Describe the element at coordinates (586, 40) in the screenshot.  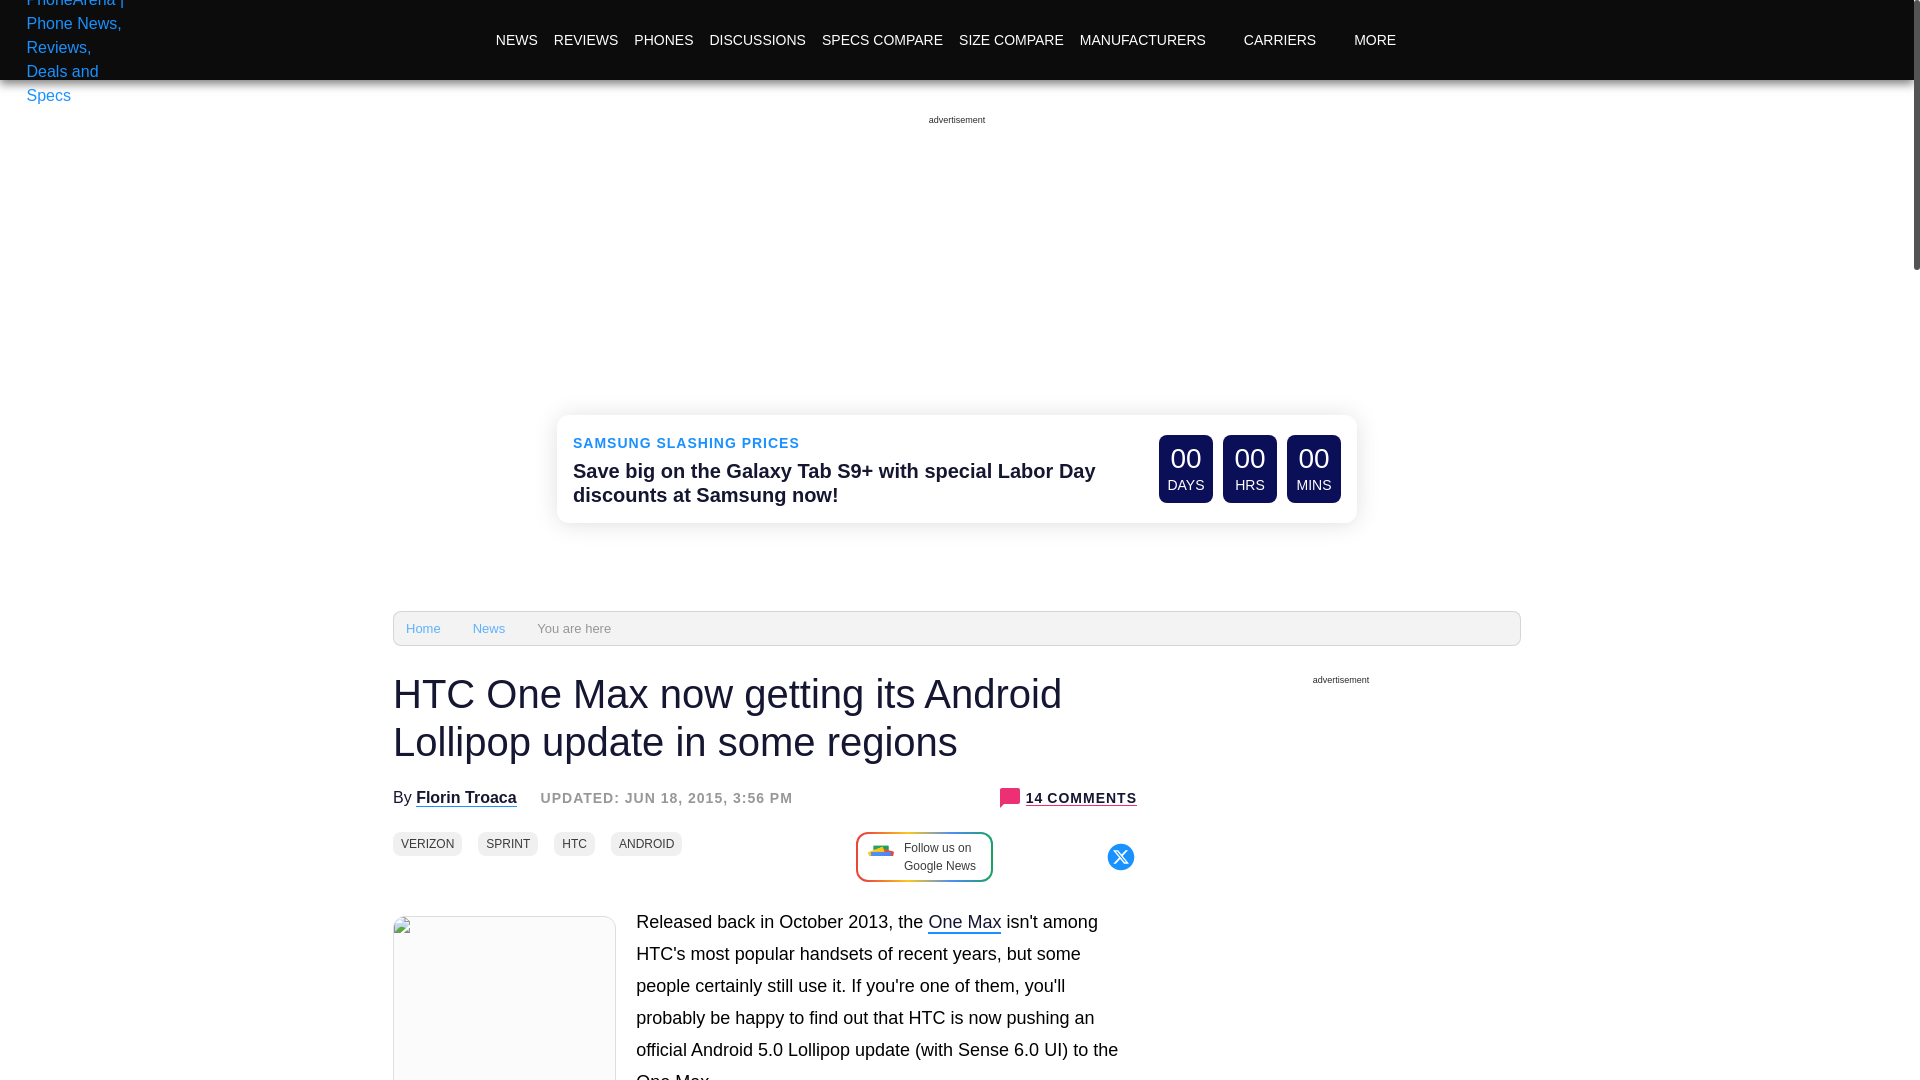
I see `REVIEWS` at that location.